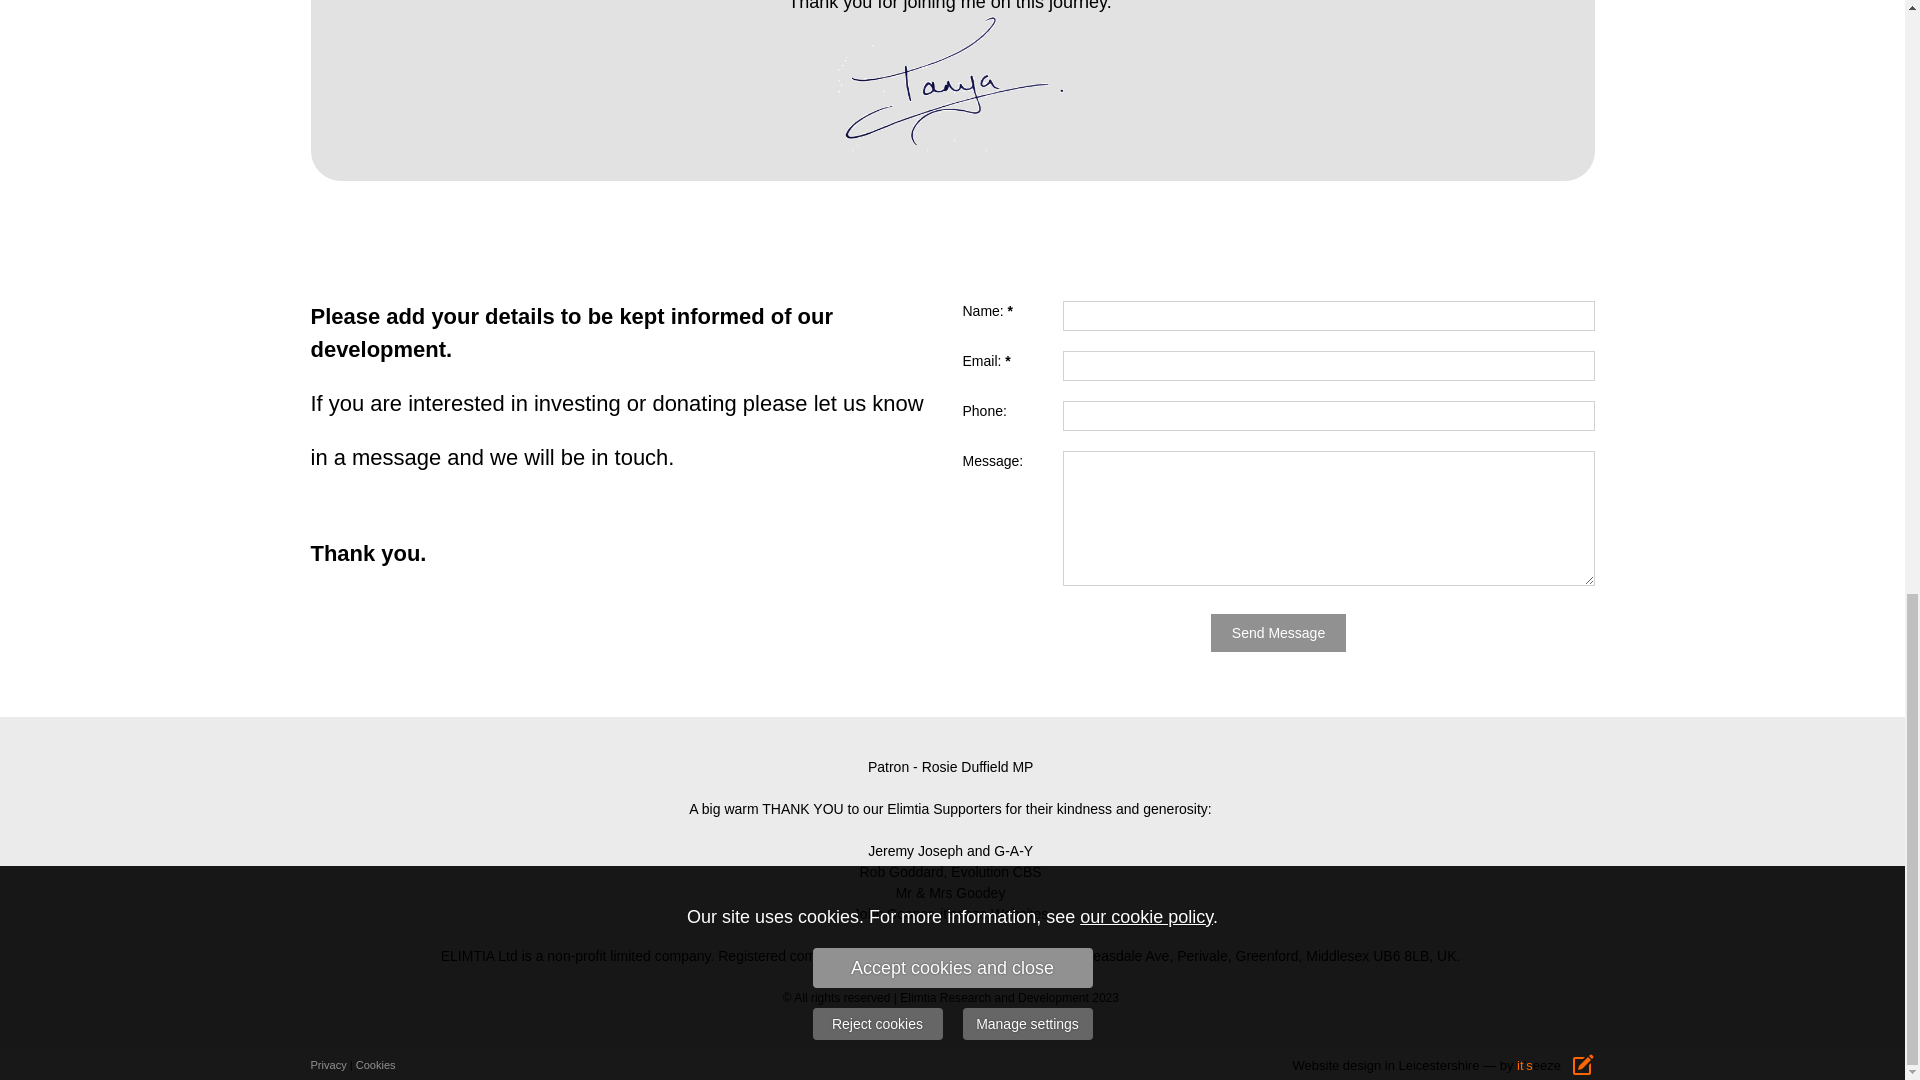  Describe the element at coordinates (1278, 633) in the screenshot. I see `Send Message` at that location.